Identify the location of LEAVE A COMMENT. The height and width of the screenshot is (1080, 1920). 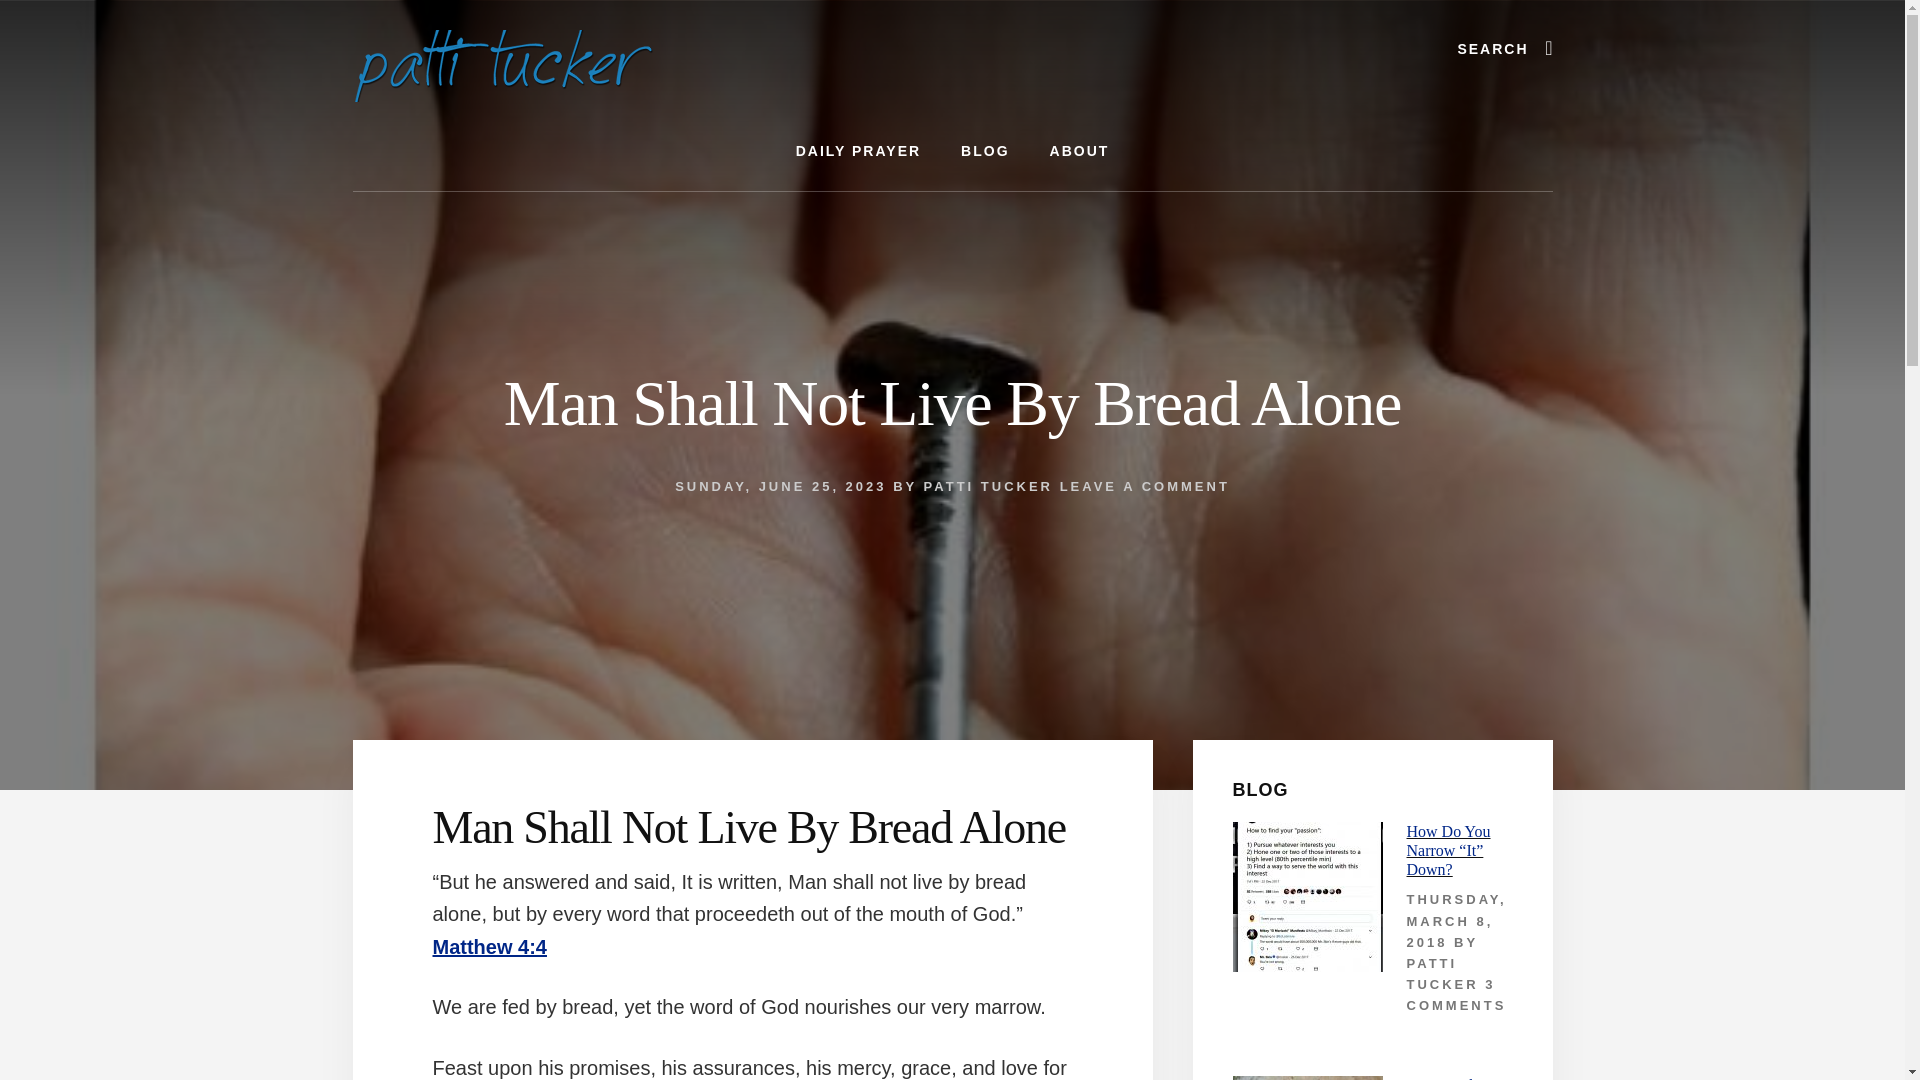
(1144, 486).